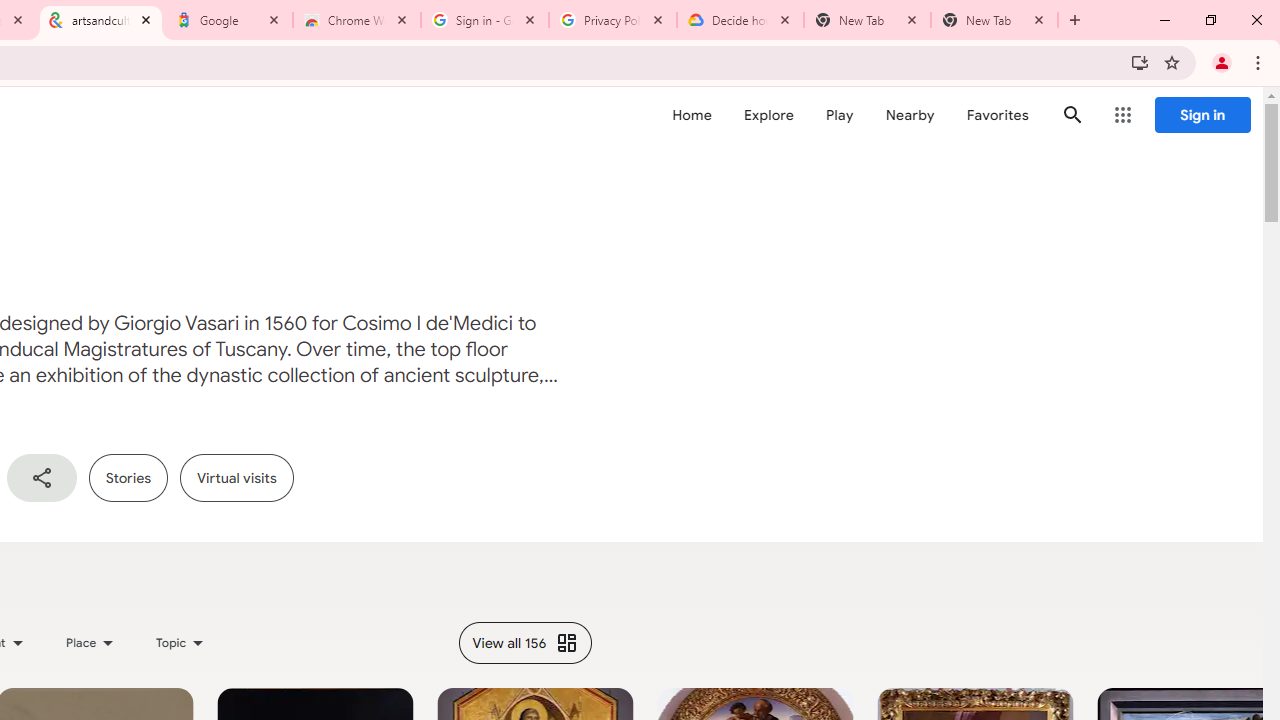  Describe the element at coordinates (525, 642) in the screenshot. I see `View all 156` at that location.